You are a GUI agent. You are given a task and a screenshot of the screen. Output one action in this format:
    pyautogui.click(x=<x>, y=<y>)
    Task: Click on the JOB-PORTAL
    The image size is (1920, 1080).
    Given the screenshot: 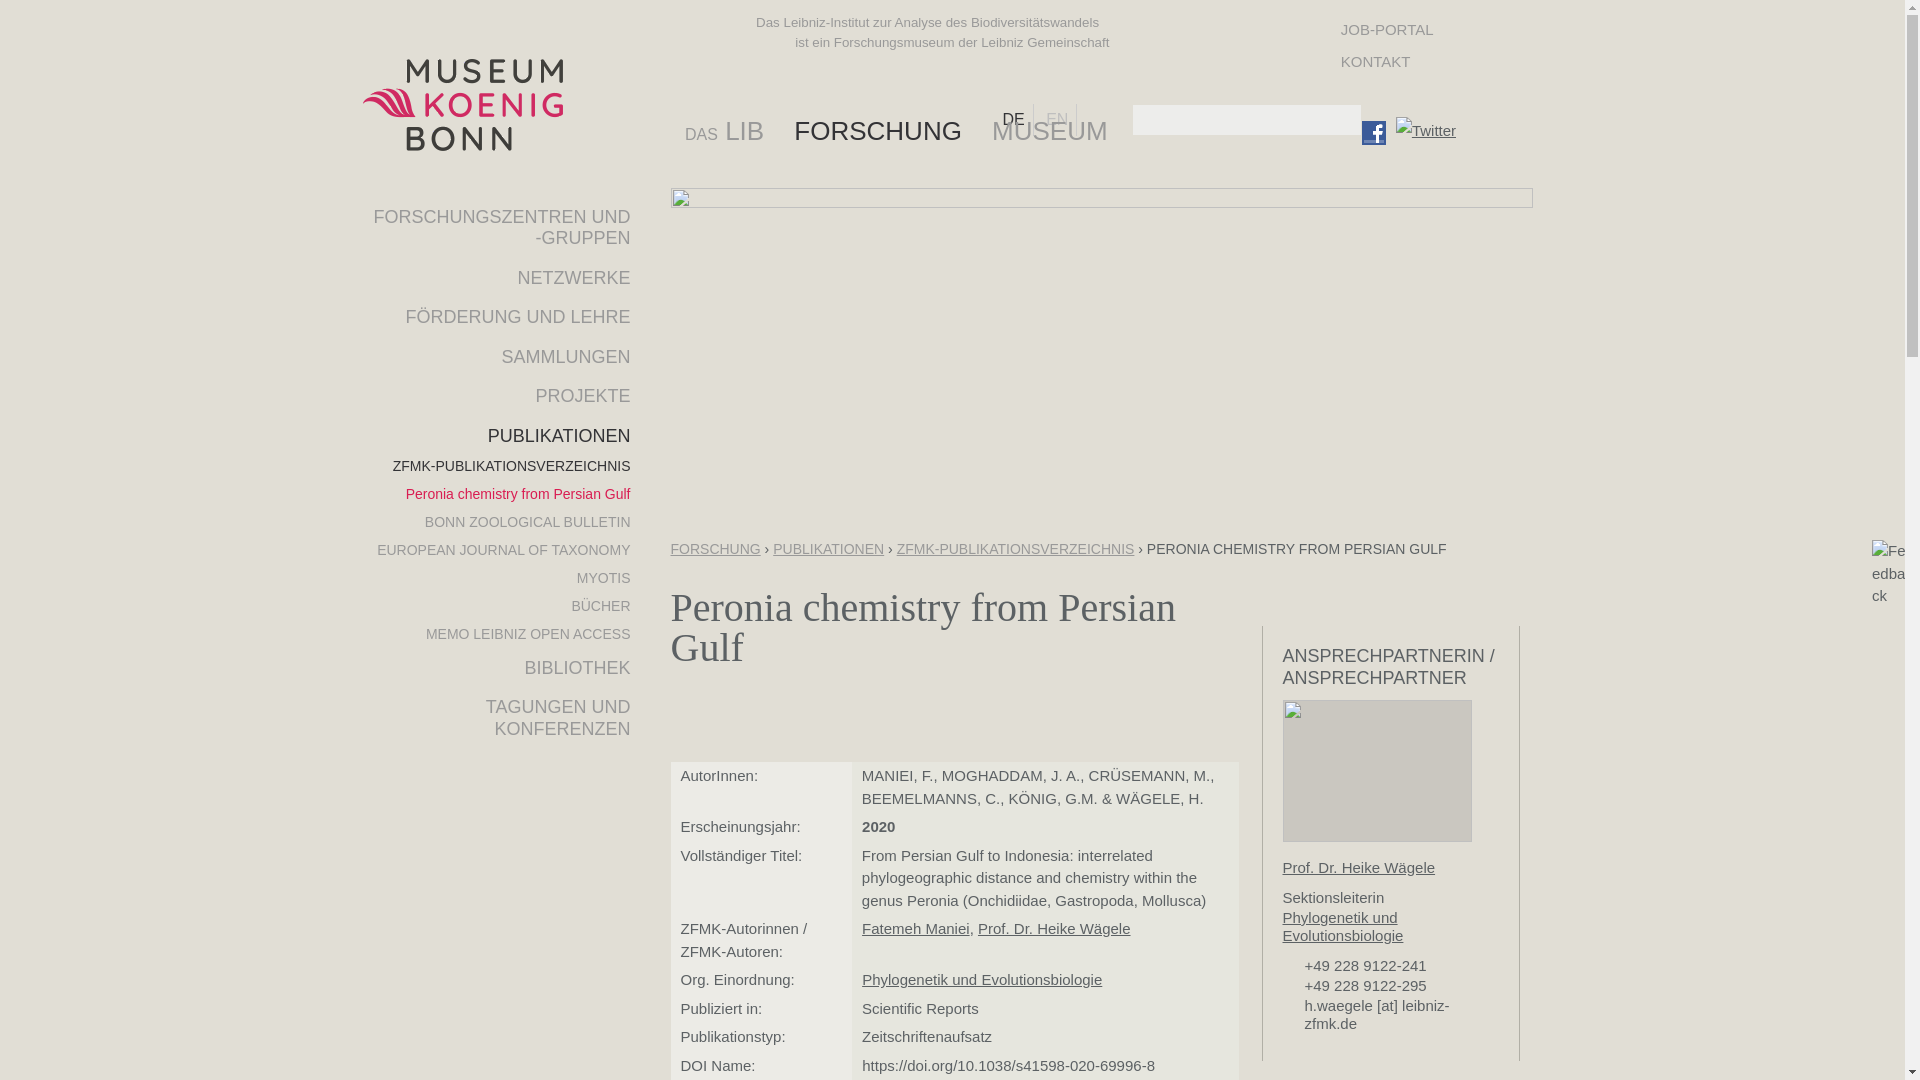 What is the action you would take?
    pyautogui.click(x=1387, y=29)
    